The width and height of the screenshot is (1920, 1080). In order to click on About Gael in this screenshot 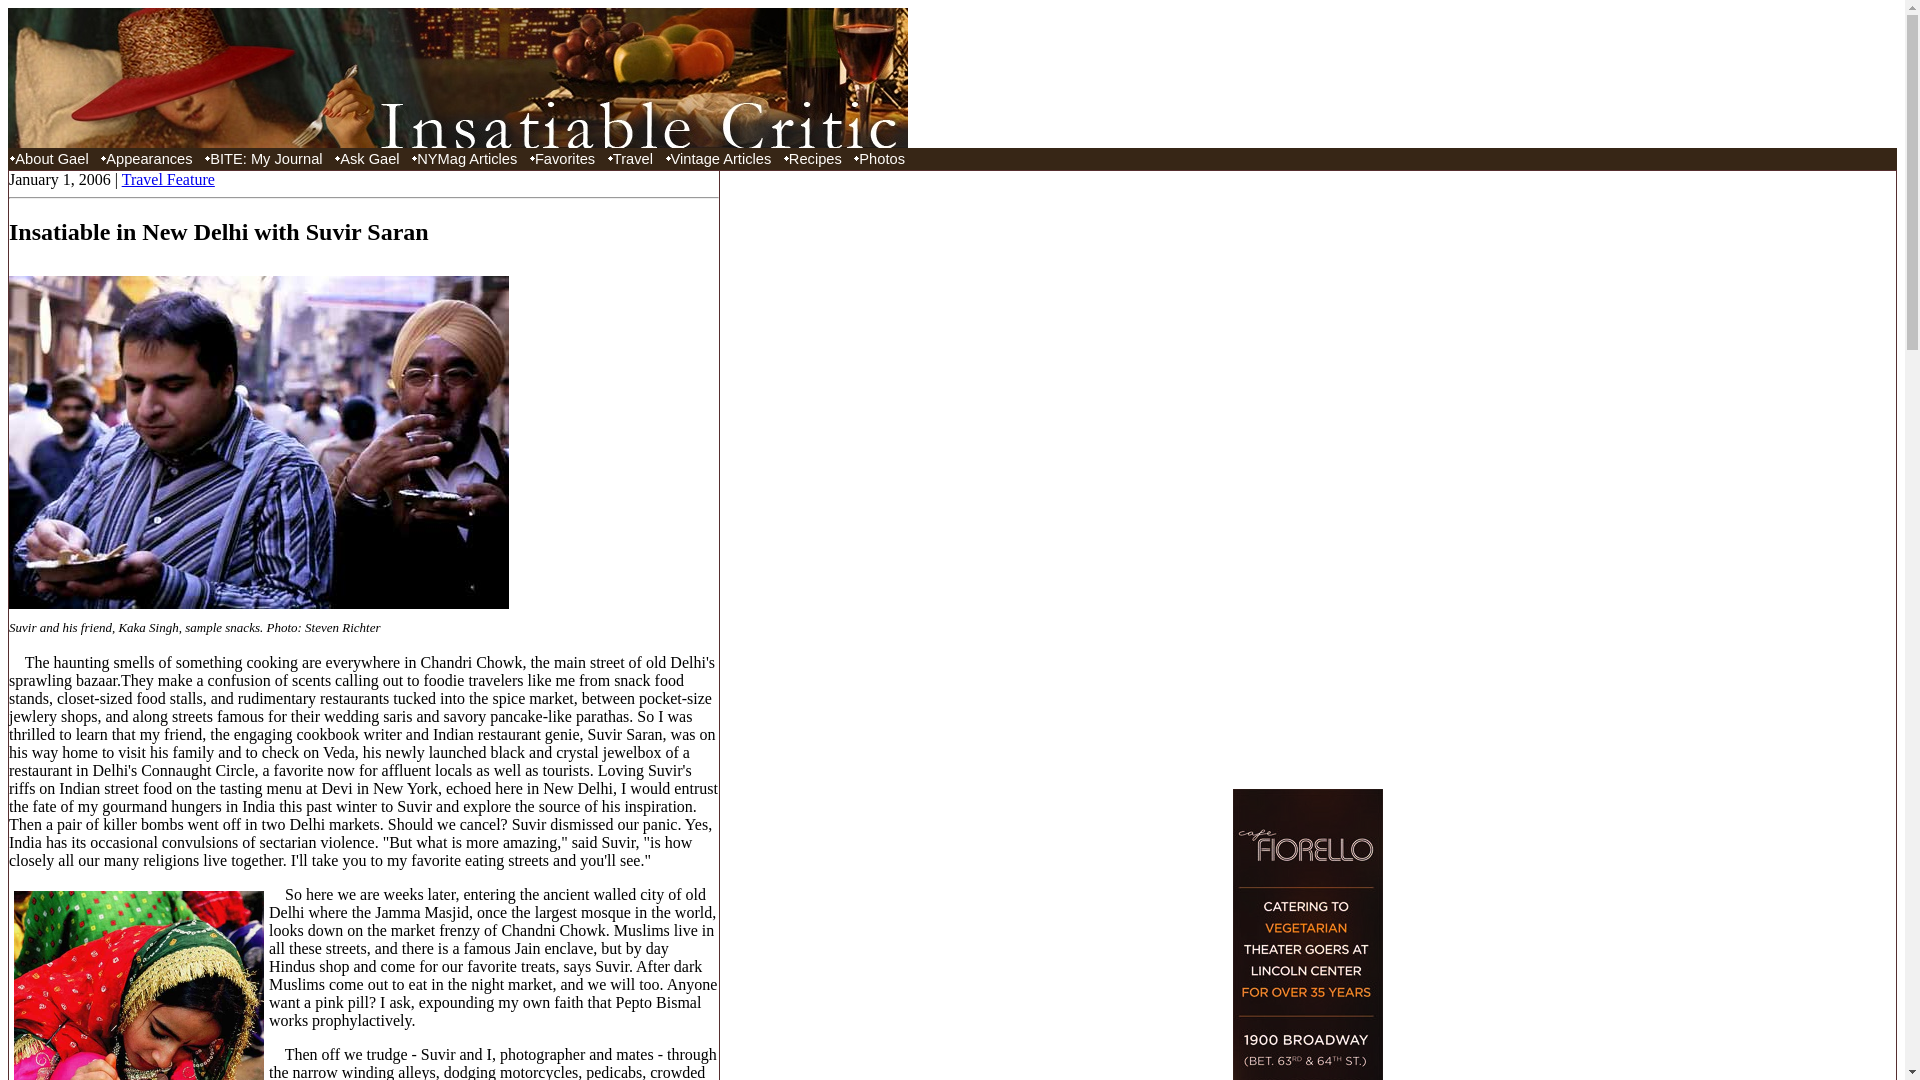, I will do `click(52, 158)`.